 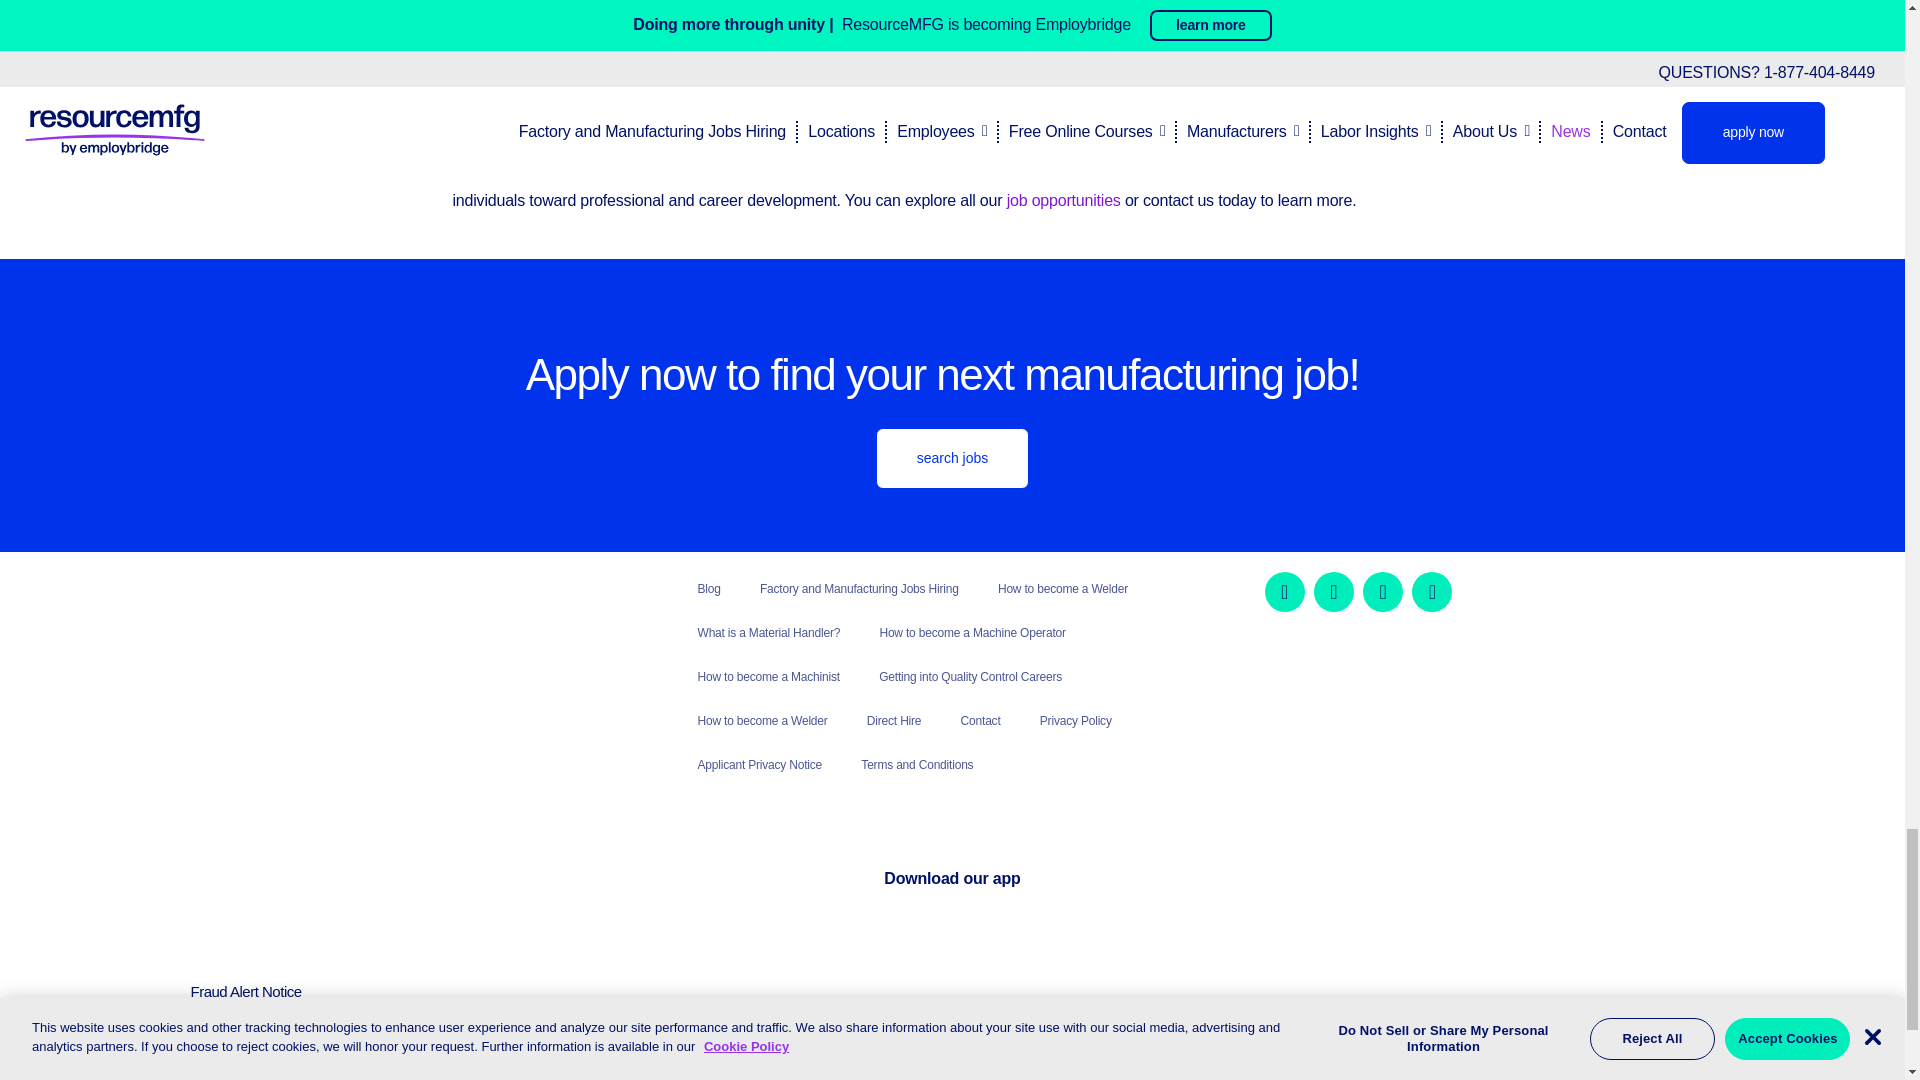 What do you see at coordinates (710, 589) in the screenshot?
I see `Blog` at bounding box center [710, 589].